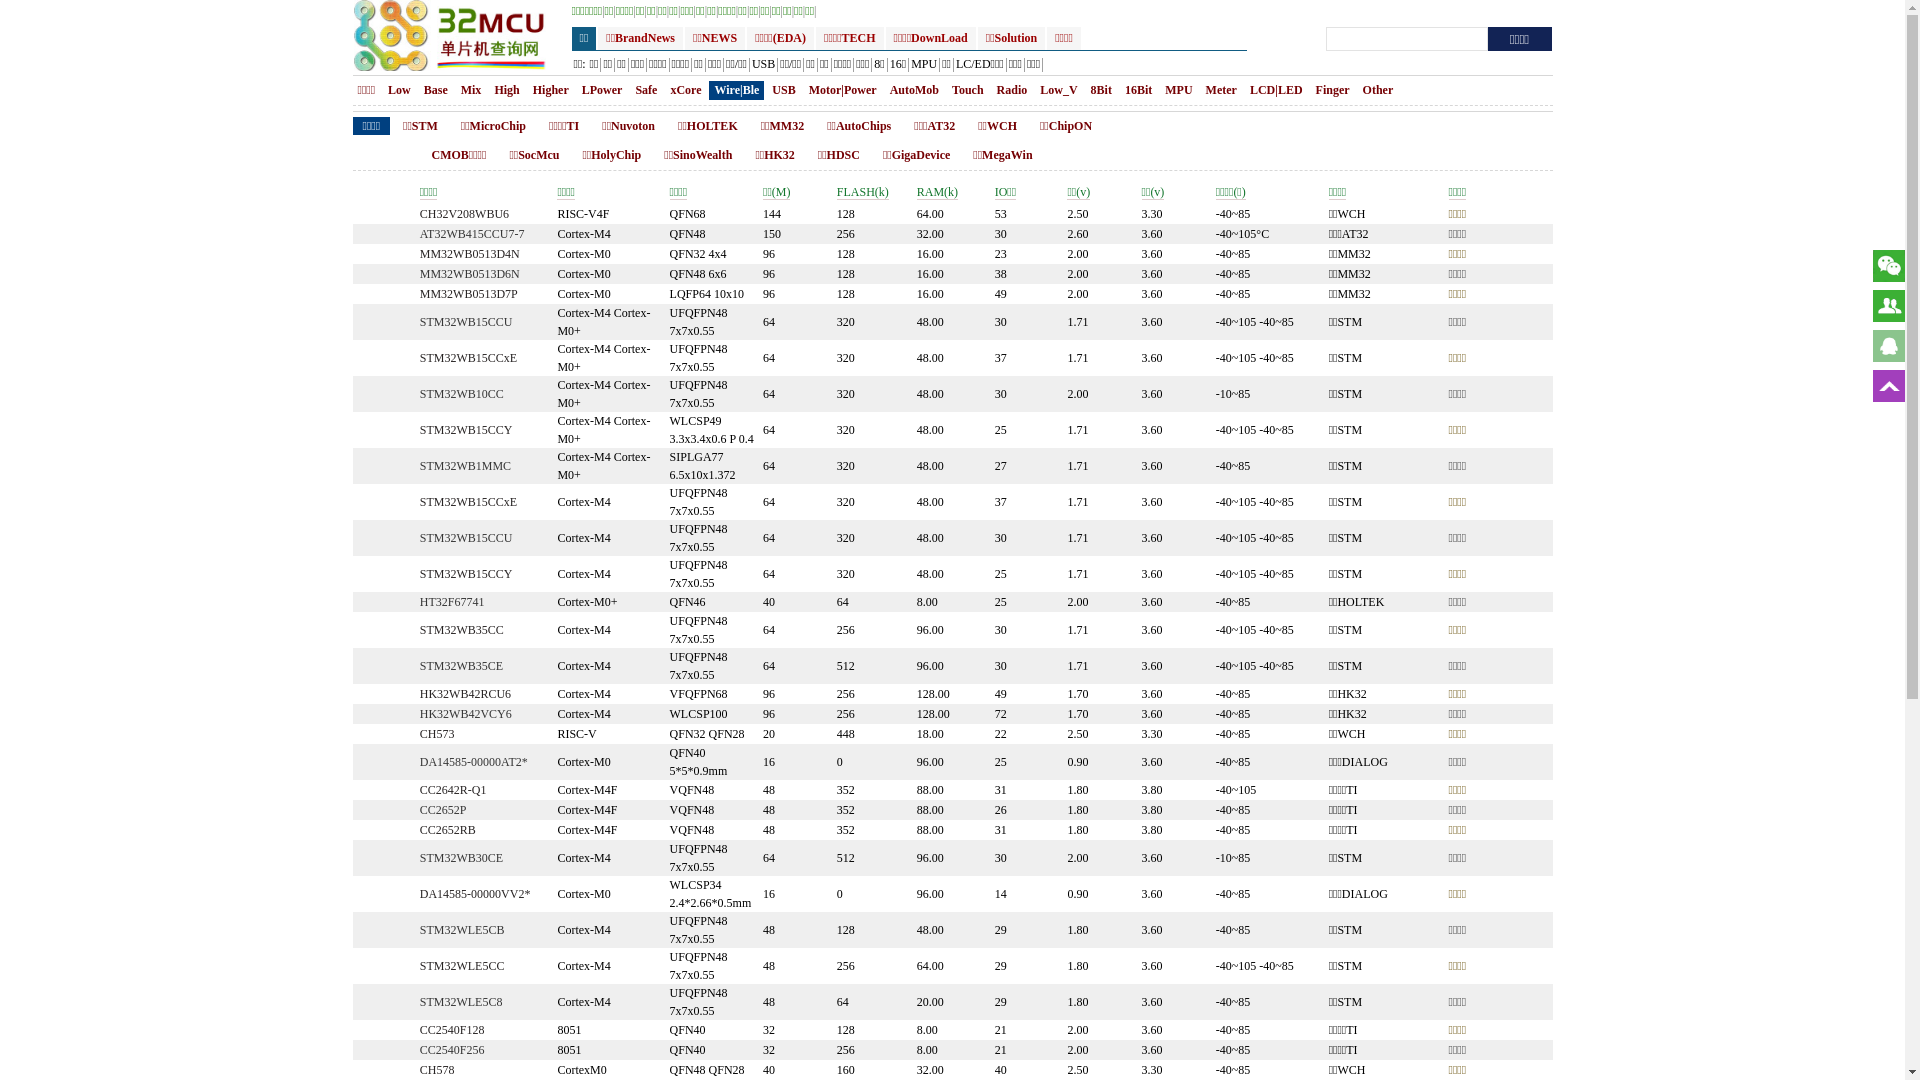  I want to click on CC2652RB, so click(448, 830).